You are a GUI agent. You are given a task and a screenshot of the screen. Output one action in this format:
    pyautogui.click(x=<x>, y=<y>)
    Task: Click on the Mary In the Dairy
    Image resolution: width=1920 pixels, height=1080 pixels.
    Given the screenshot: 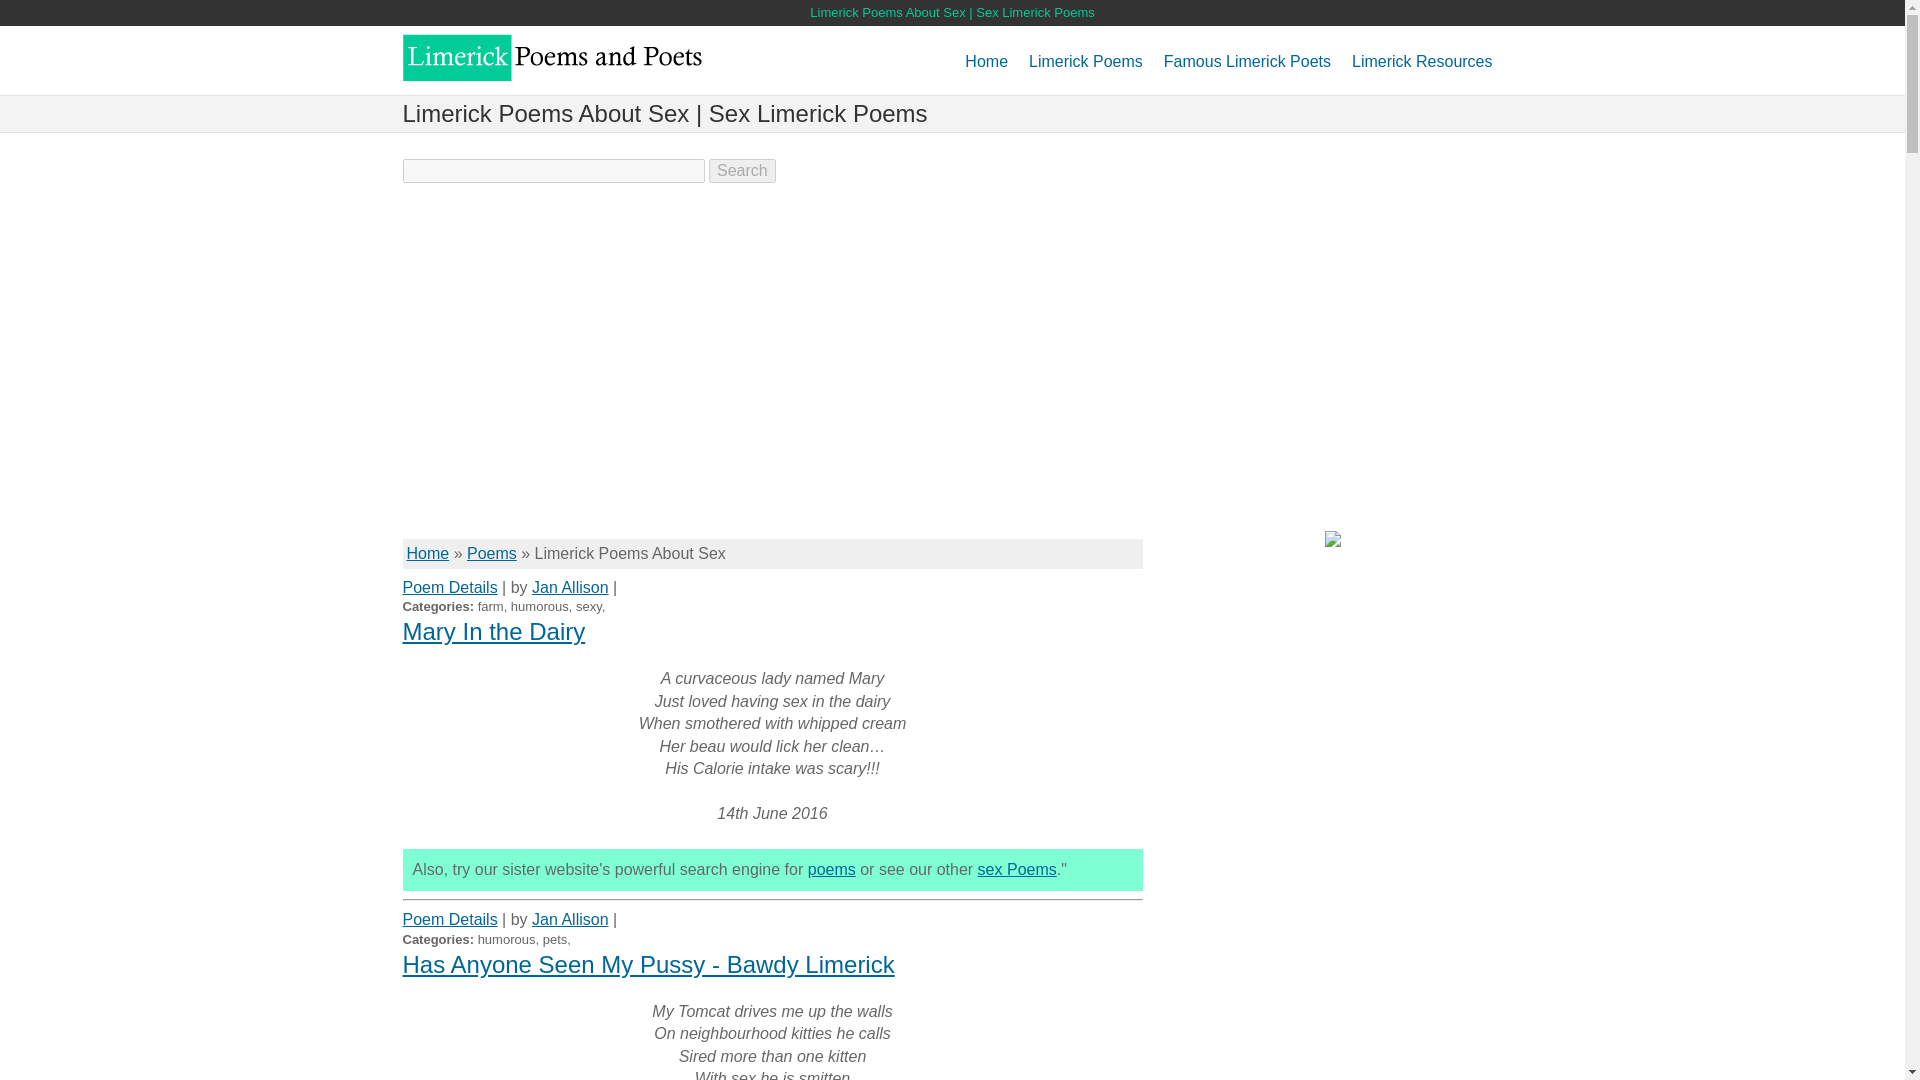 What is the action you would take?
    pyautogui.click(x=493, y=630)
    